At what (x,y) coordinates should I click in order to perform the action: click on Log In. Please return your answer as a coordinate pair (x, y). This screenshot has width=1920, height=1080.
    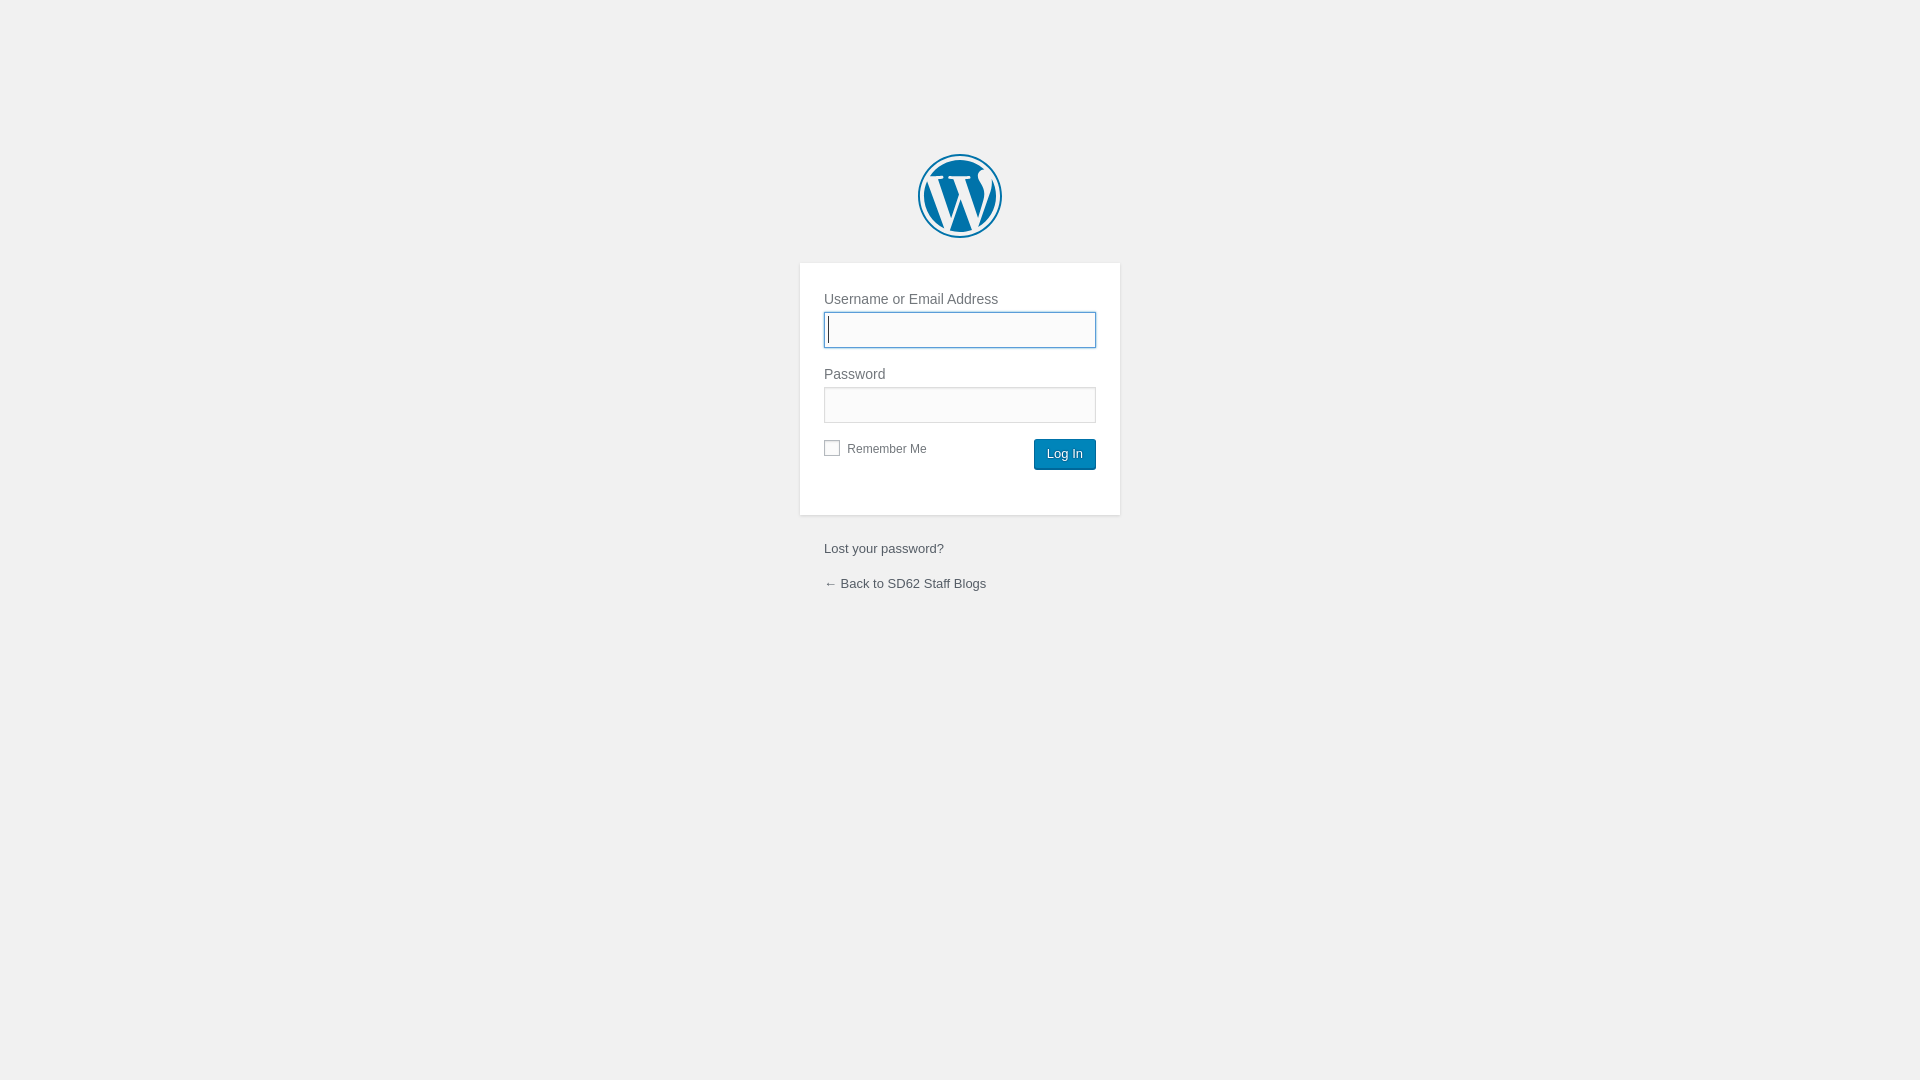
    Looking at the image, I should click on (1065, 454).